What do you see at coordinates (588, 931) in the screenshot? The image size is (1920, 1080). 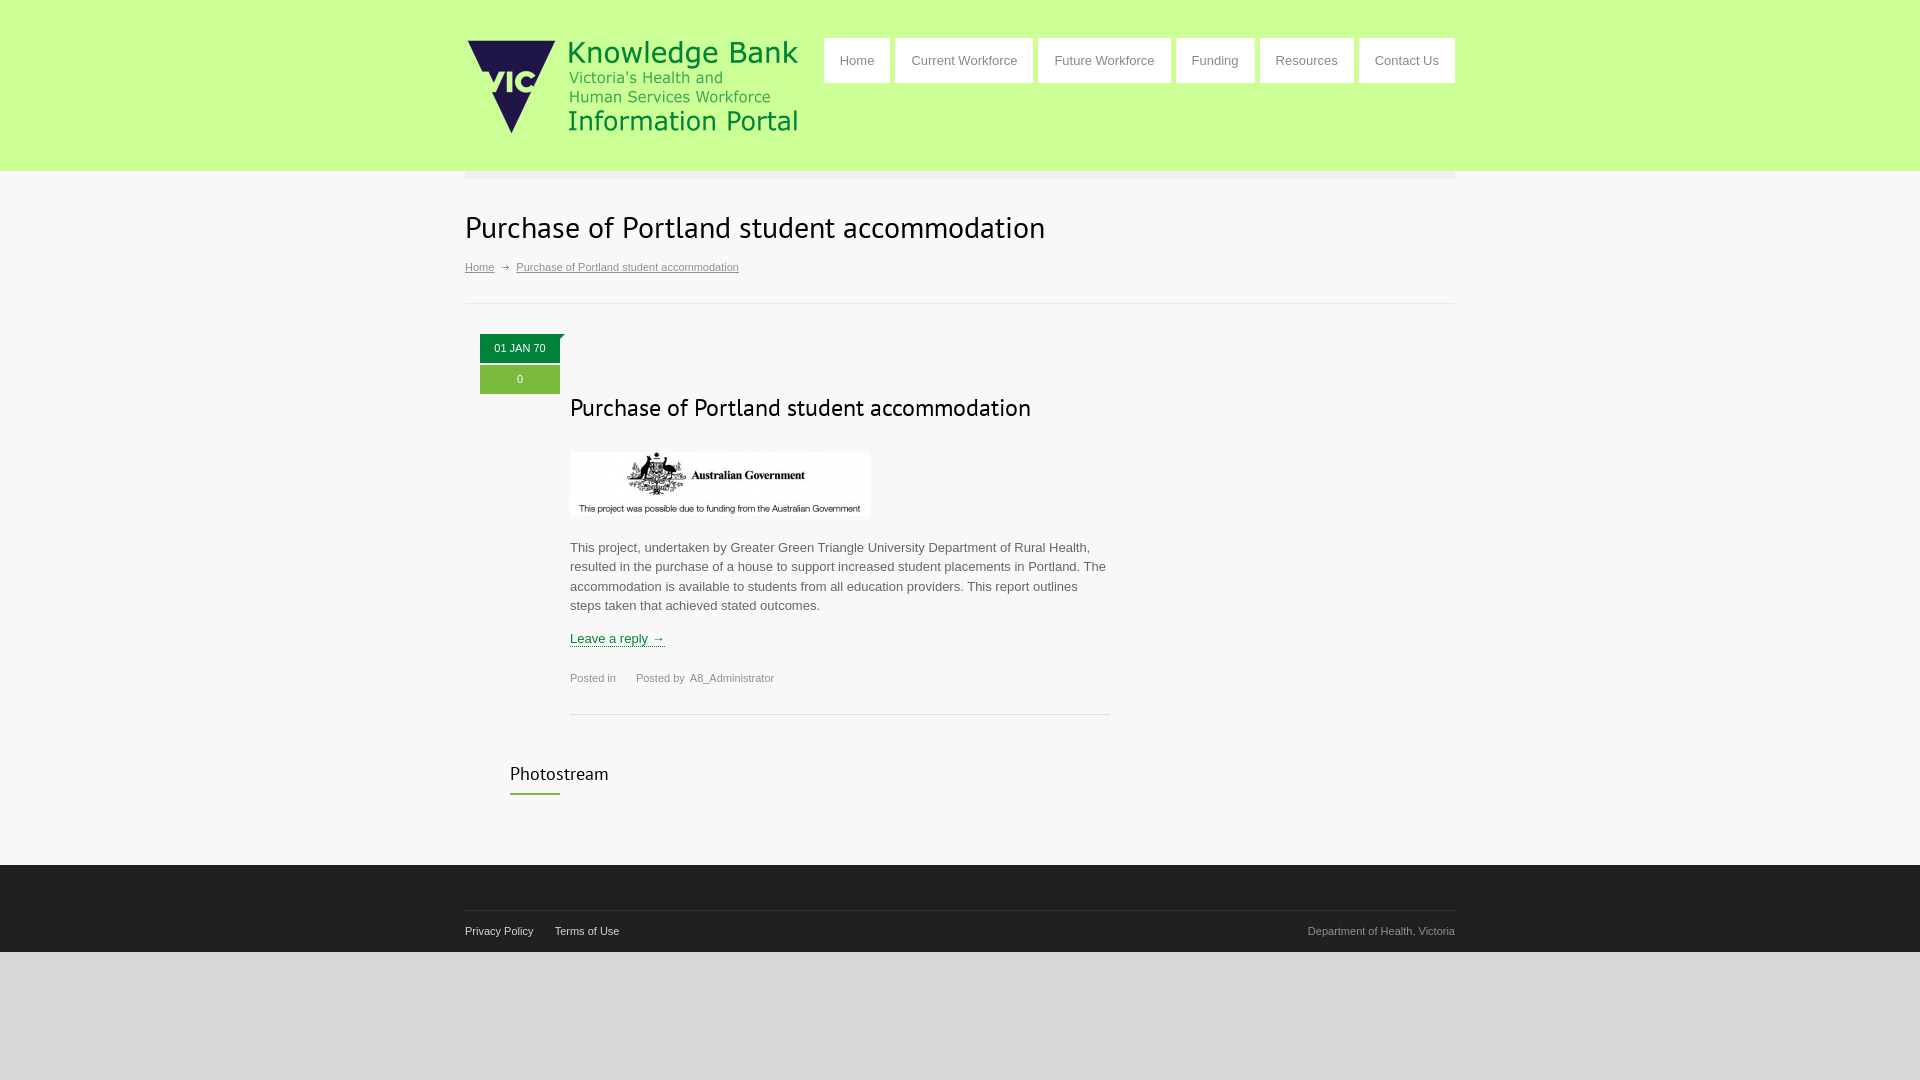 I see `Terms of Use` at bounding box center [588, 931].